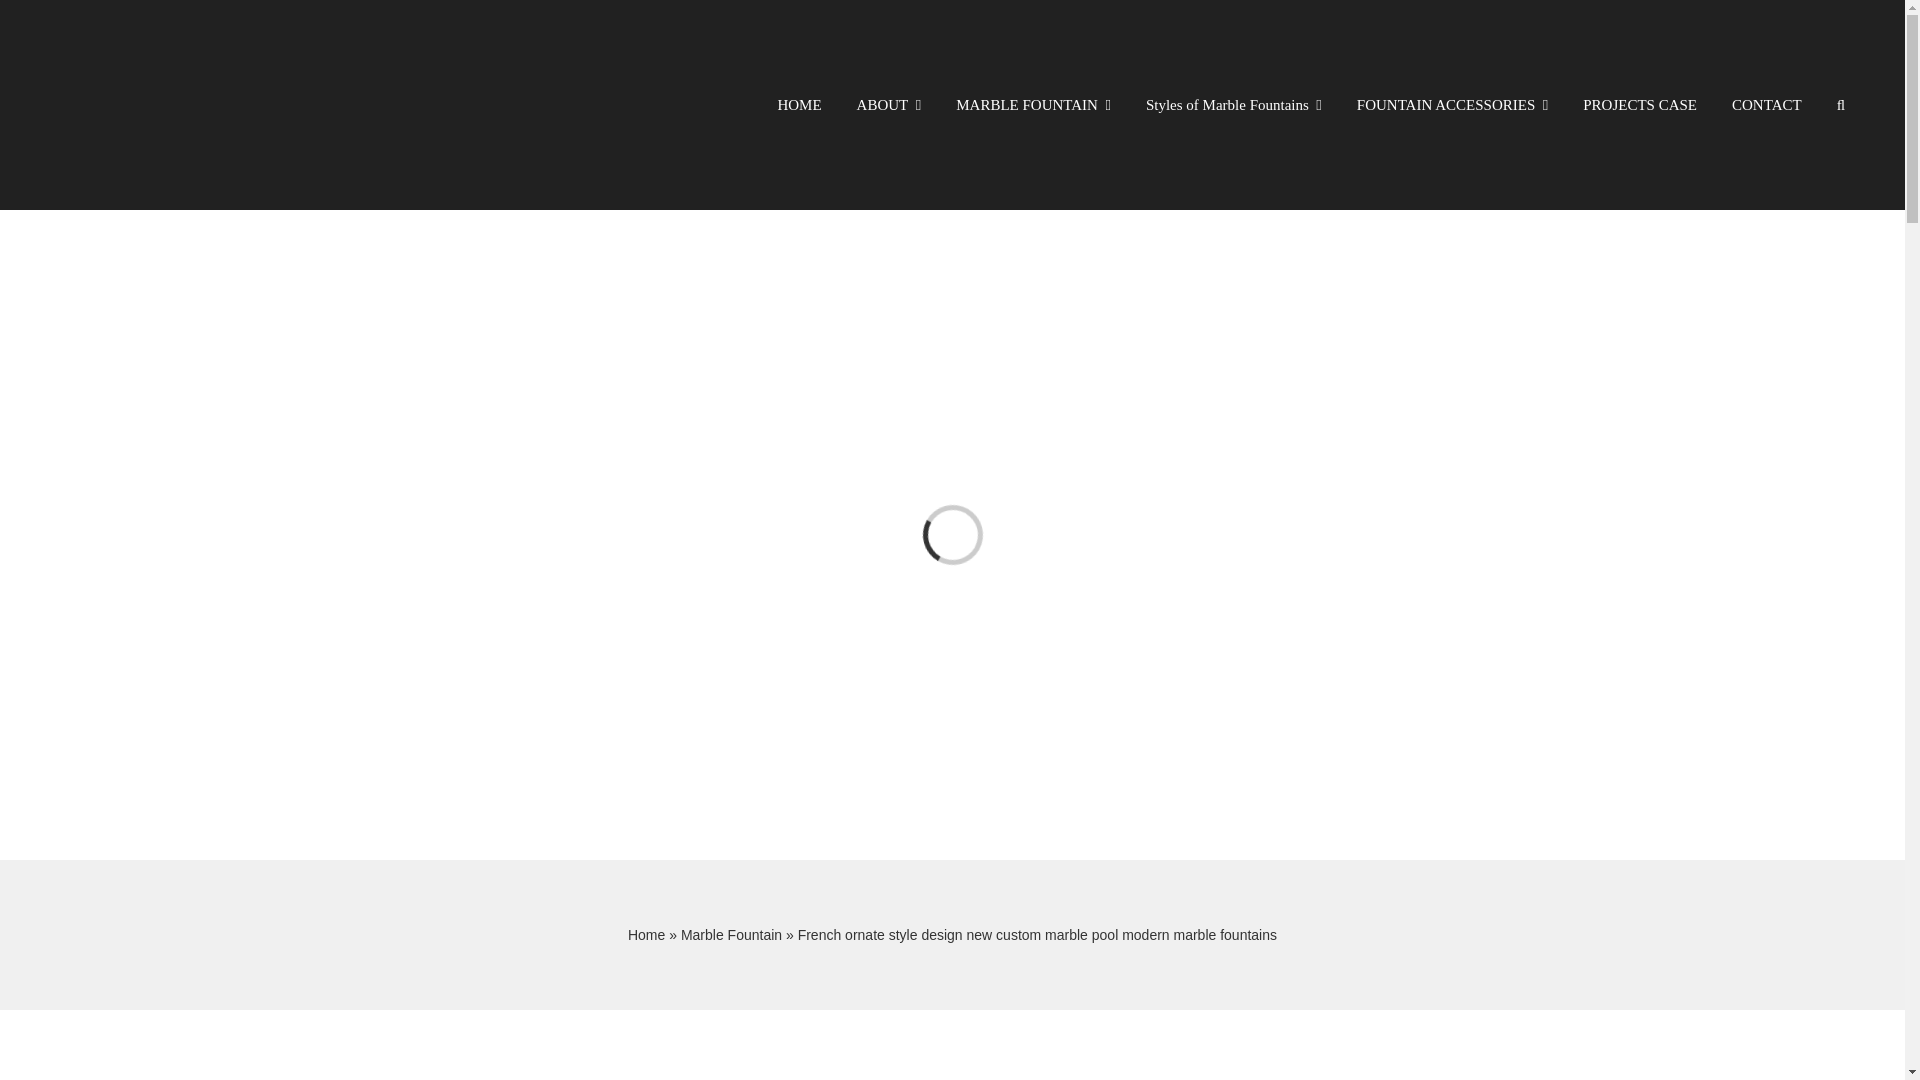 The height and width of the screenshot is (1080, 1920). I want to click on ABOUT, so click(888, 104).